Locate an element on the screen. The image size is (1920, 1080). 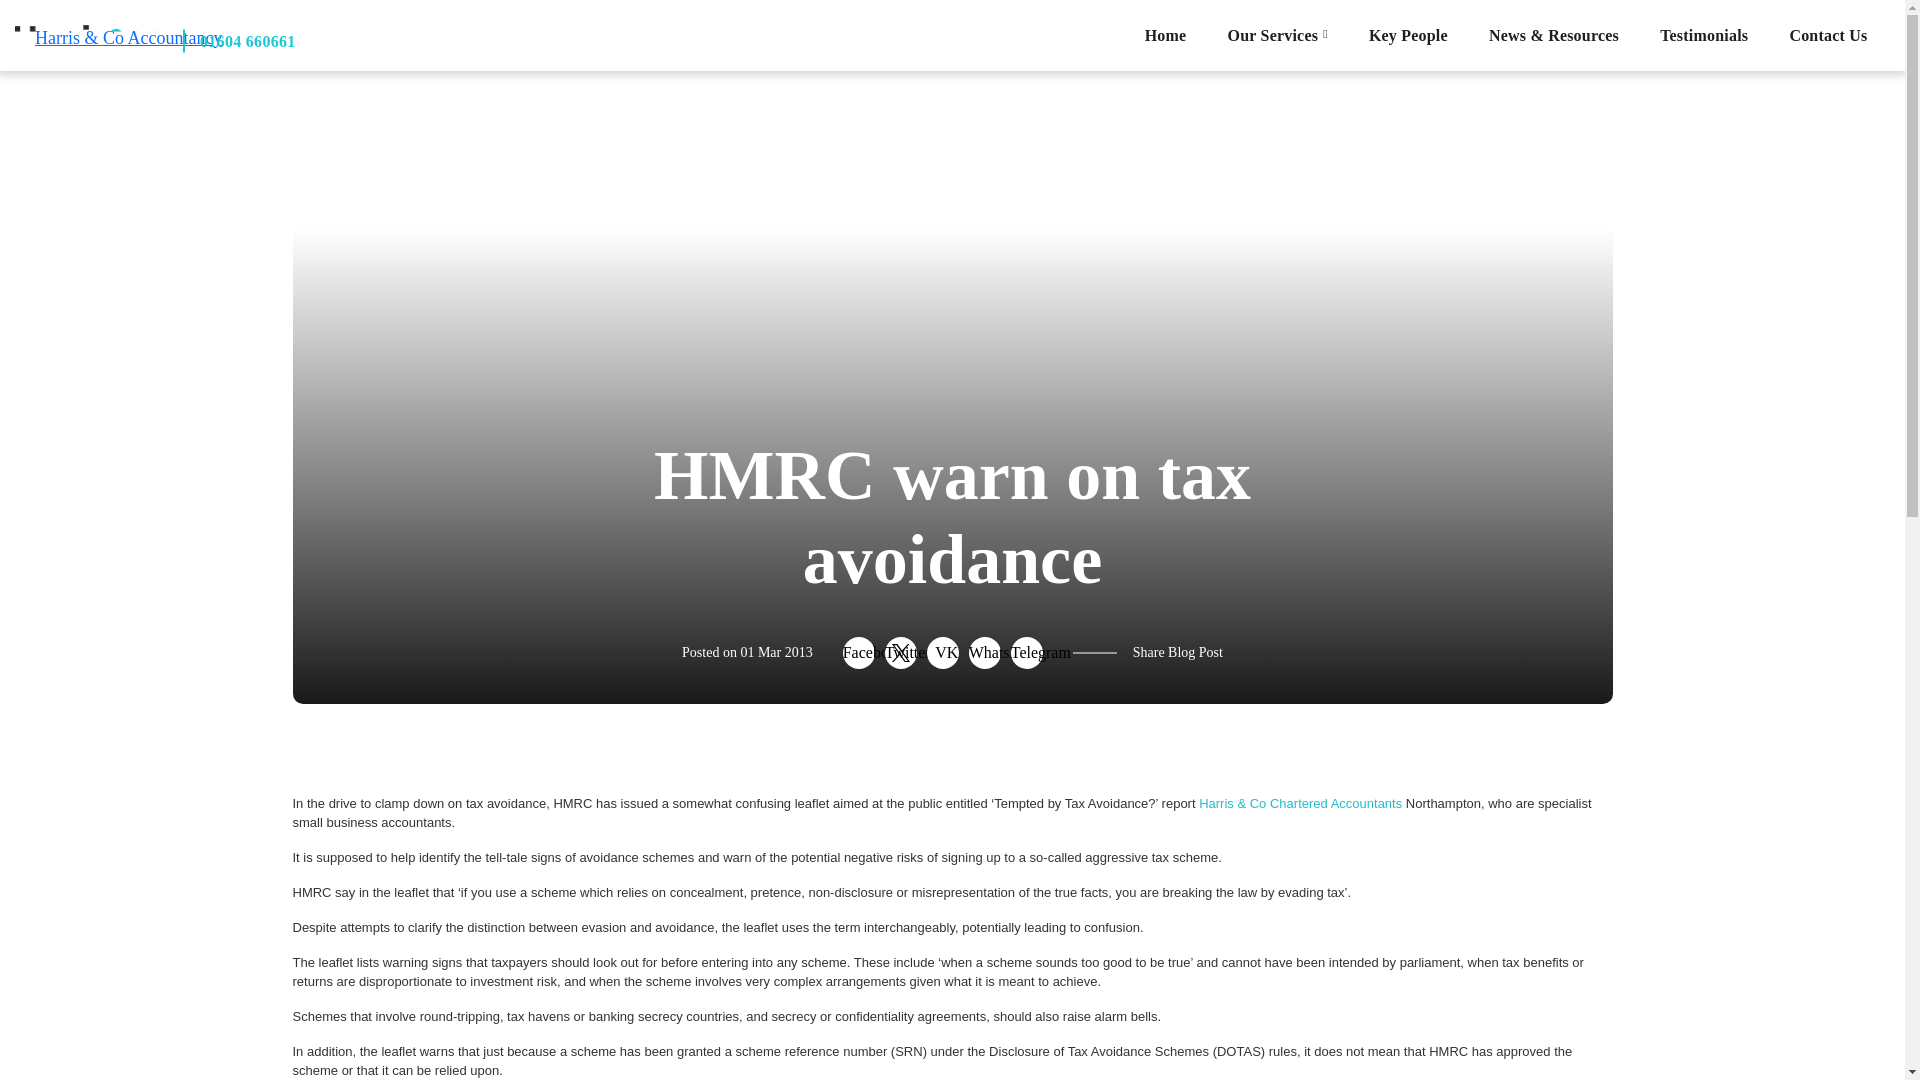
Telegram is located at coordinates (1026, 652).